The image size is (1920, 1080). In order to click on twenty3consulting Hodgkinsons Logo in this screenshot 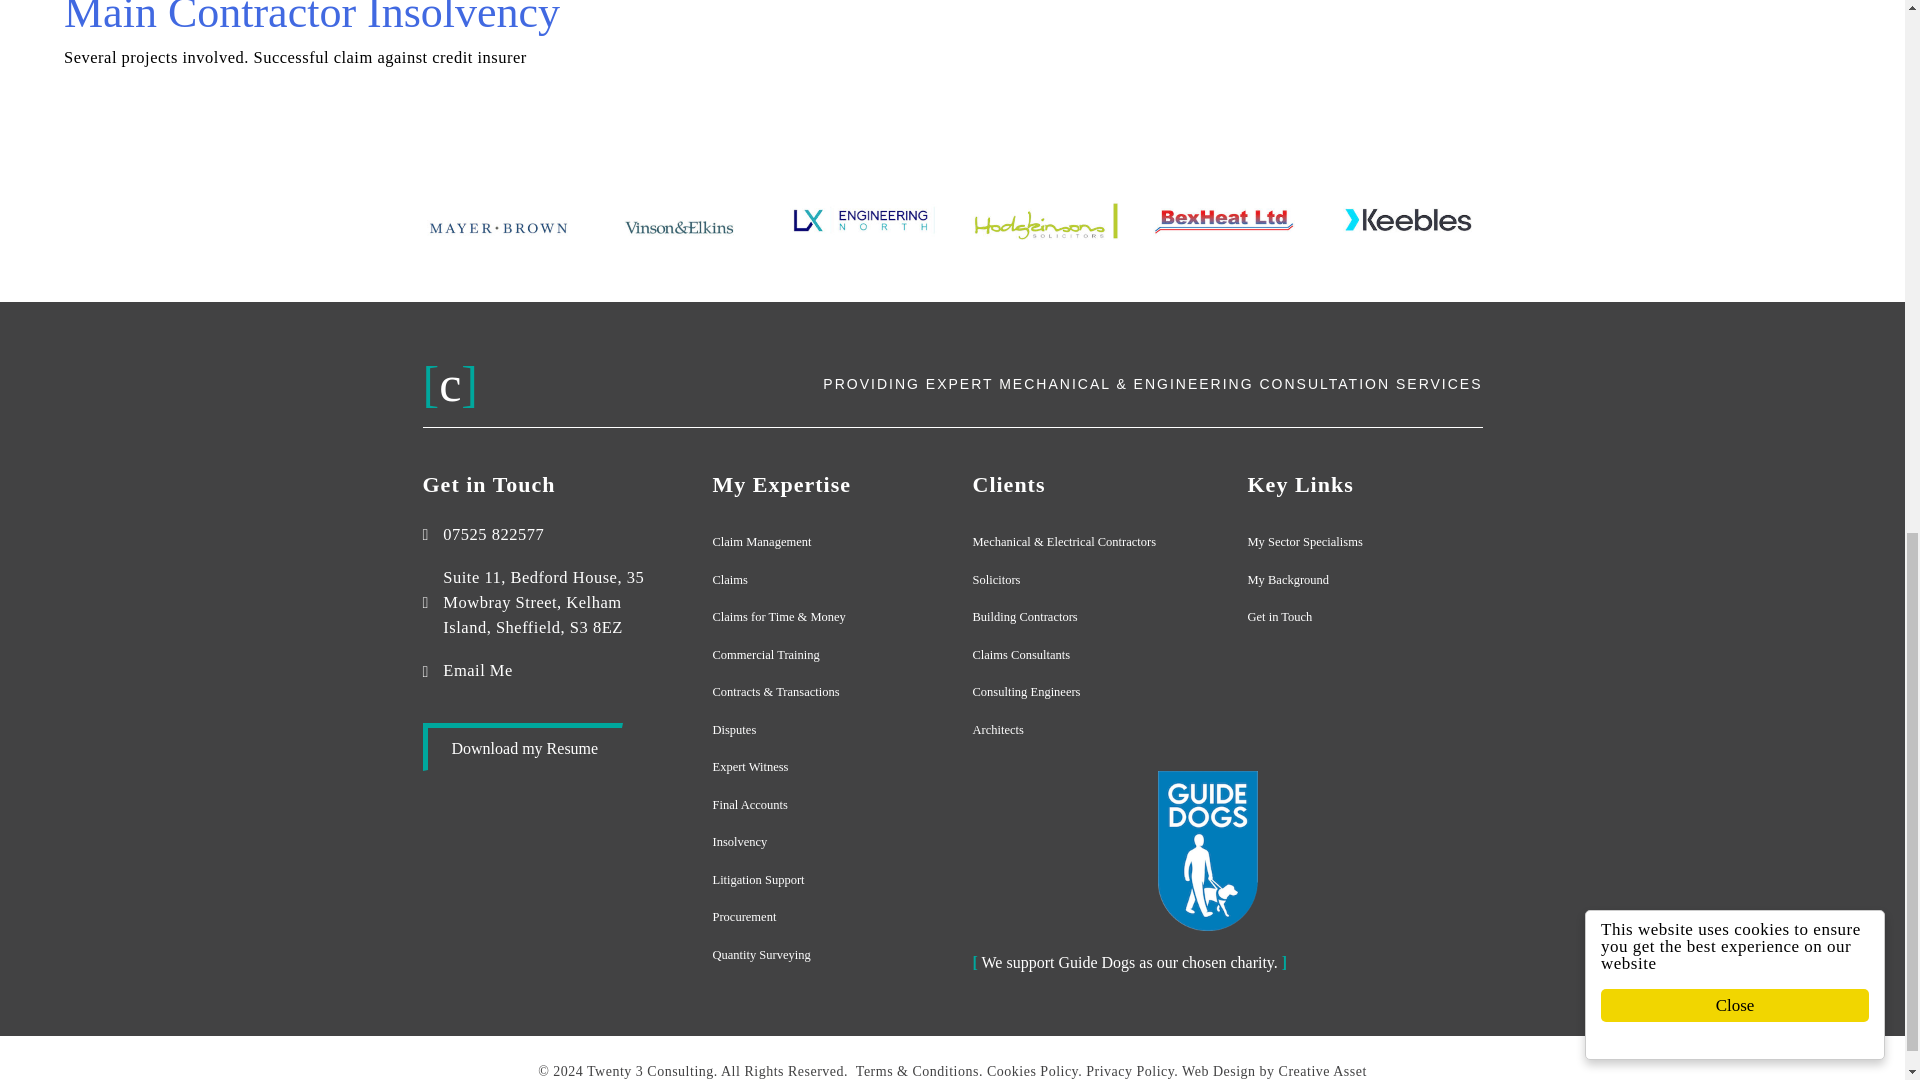, I will do `click(1043, 219)`.